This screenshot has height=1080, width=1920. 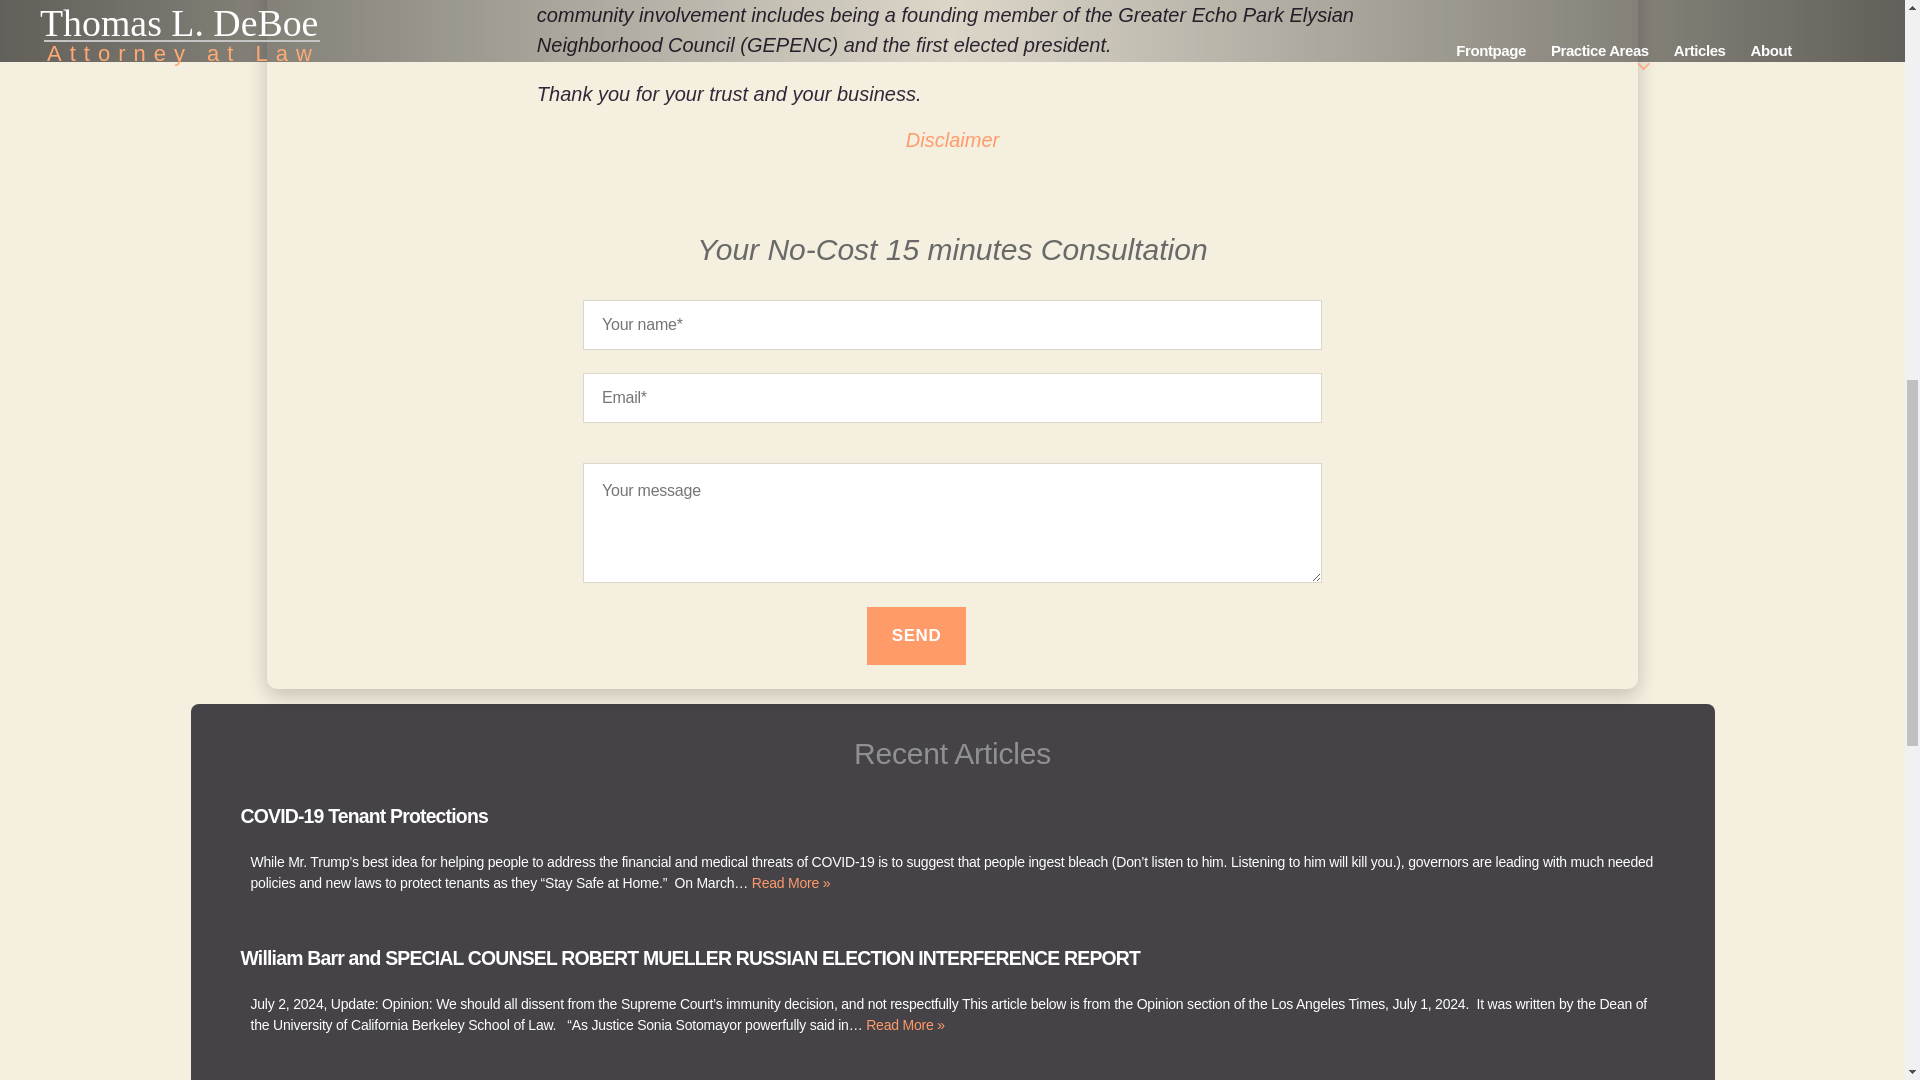 What do you see at coordinates (952, 140) in the screenshot?
I see `Disclaimer` at bounding box center [952, 140].